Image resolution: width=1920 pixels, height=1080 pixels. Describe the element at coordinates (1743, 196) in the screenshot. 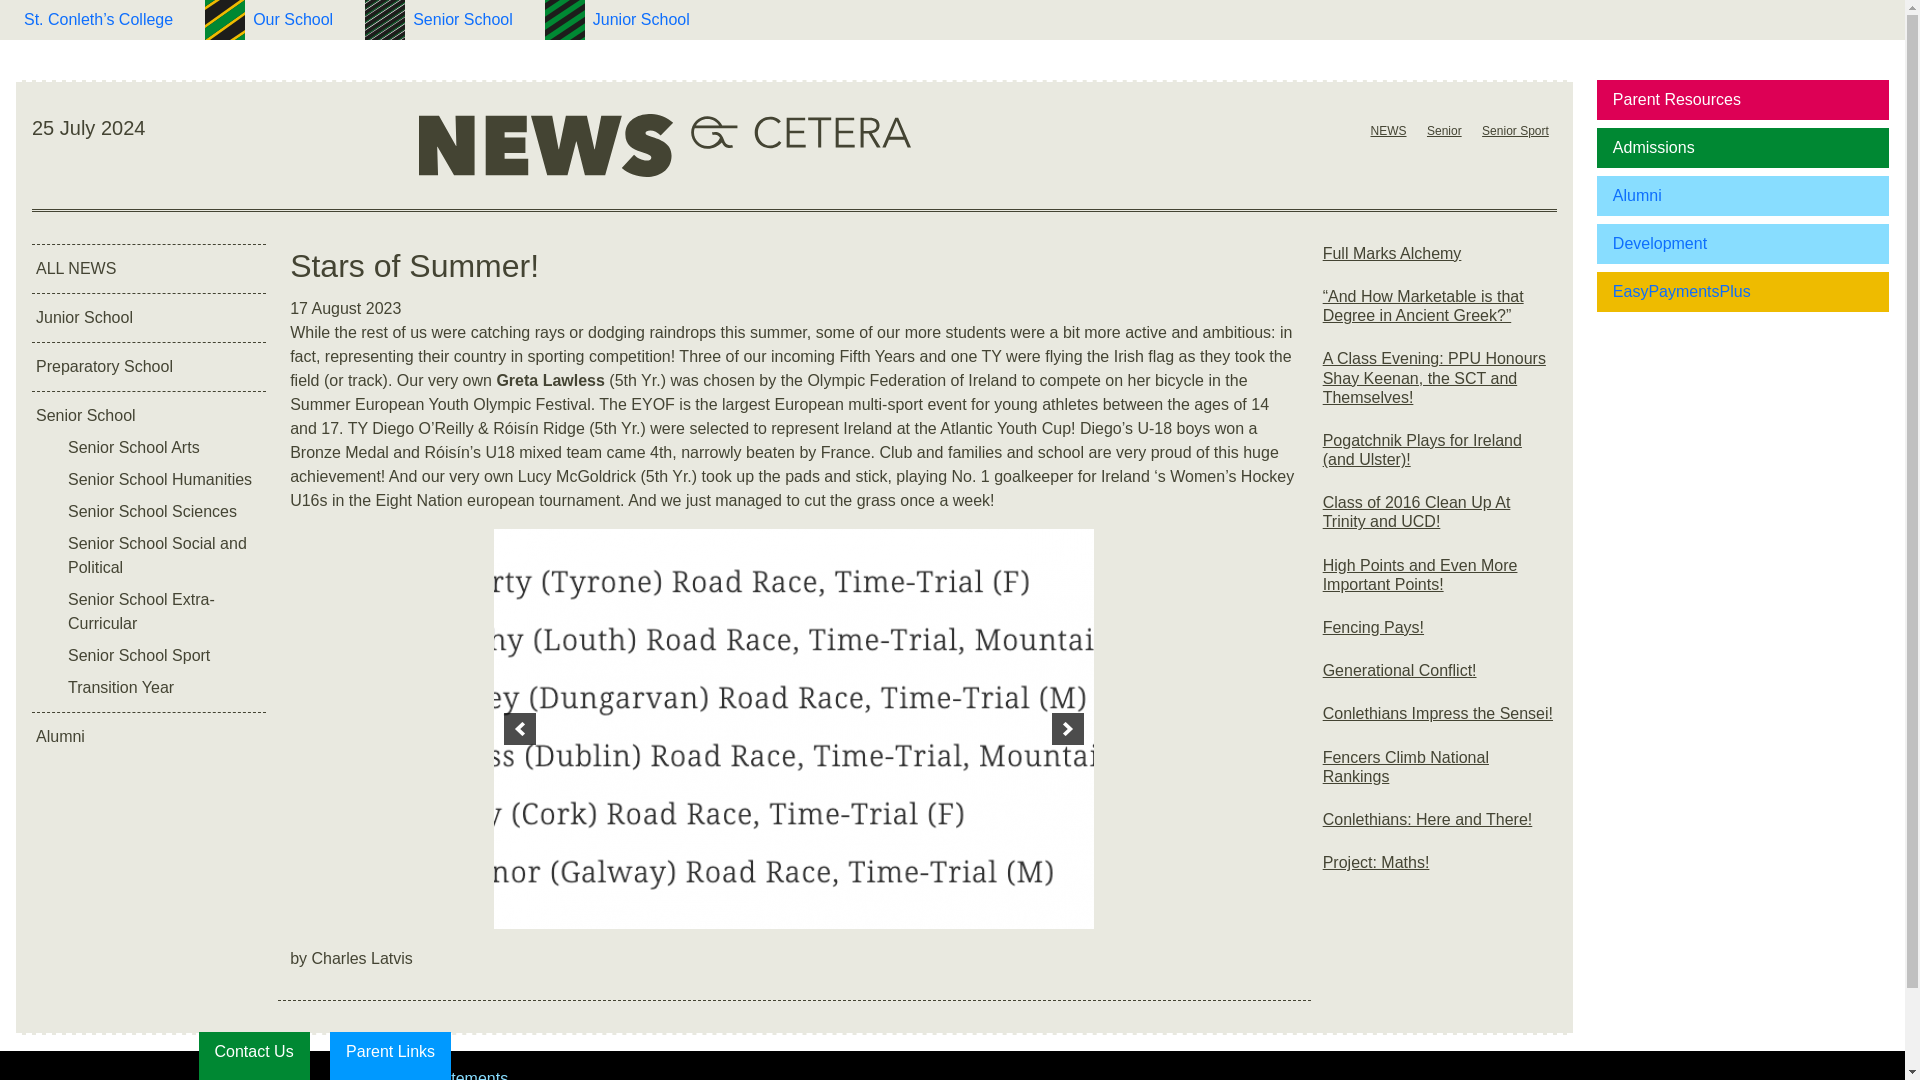

I see `Alumni` at that location.